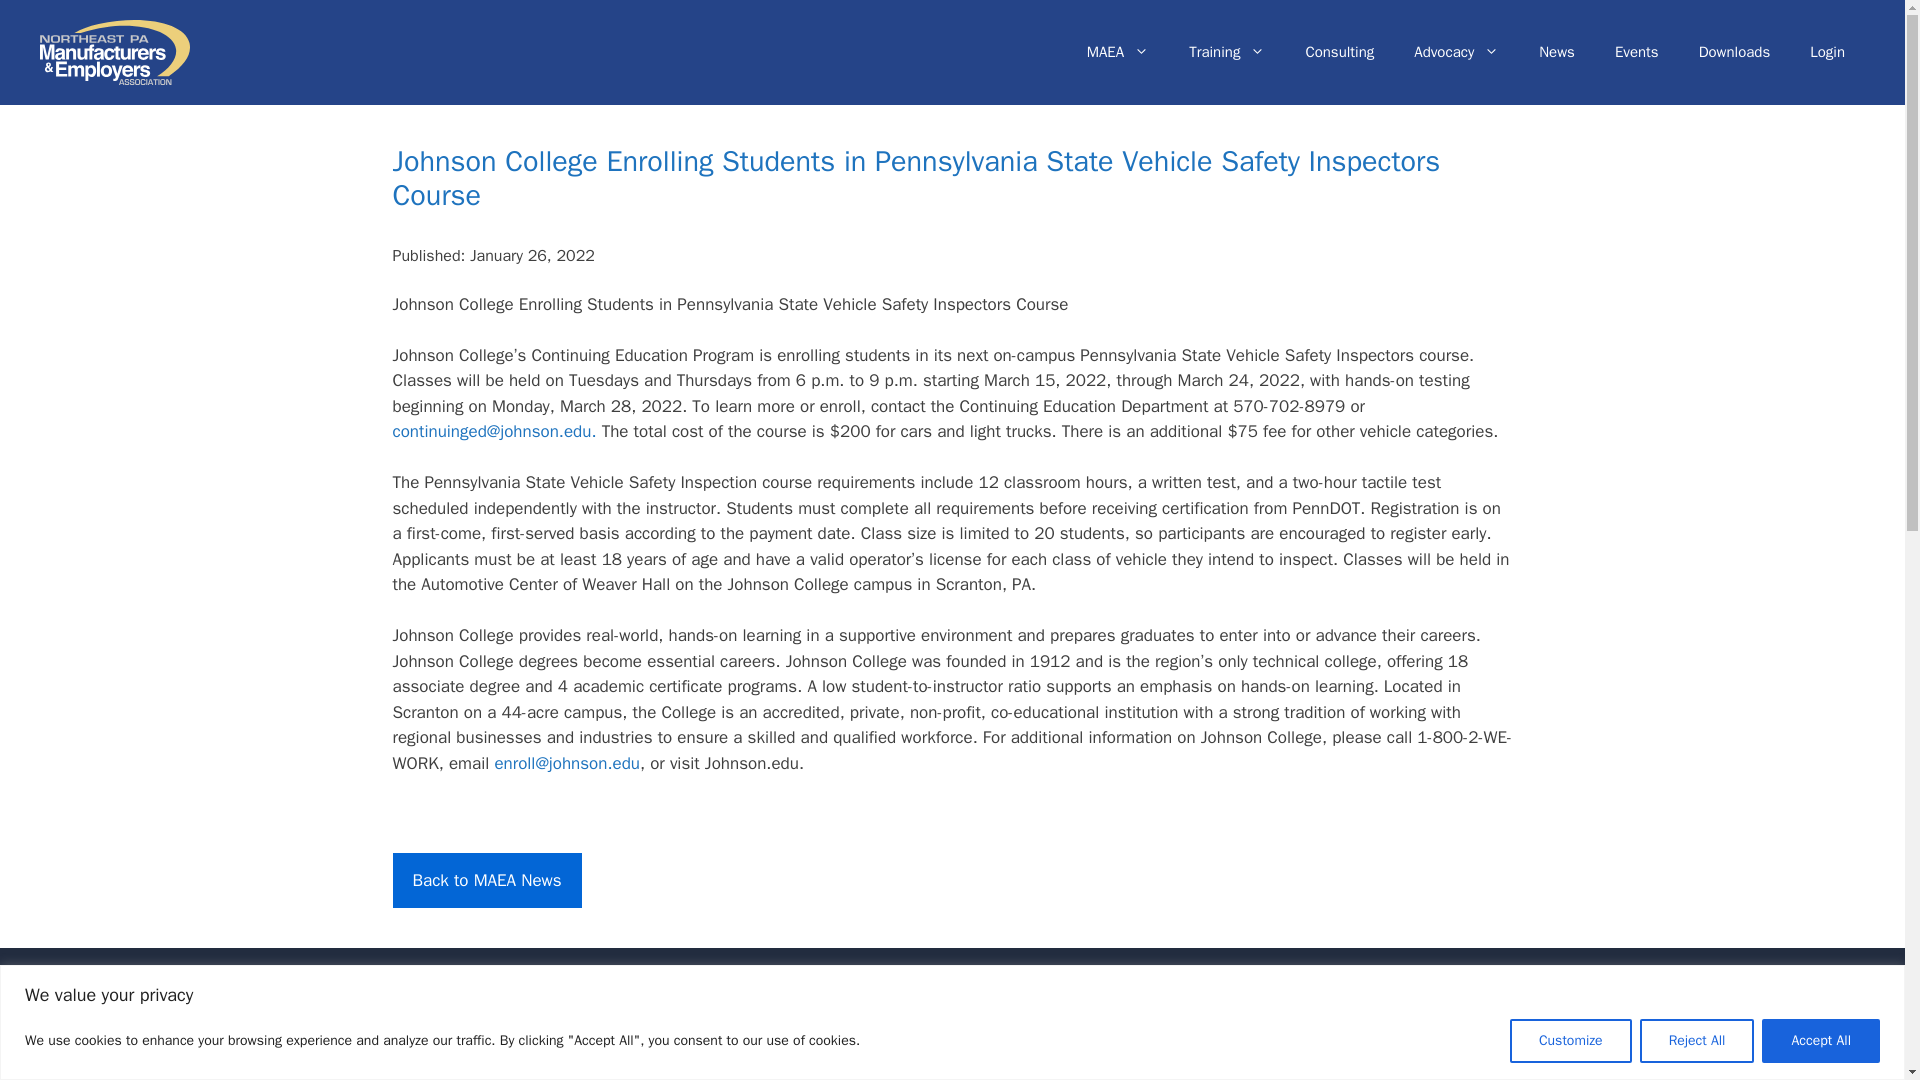 The width and height of the screenshot is (1920, 1080). What do you see at coordinates (1820, 1040) in the screenshot?
I see `Accept All` at bounding box center [1820, 1040].